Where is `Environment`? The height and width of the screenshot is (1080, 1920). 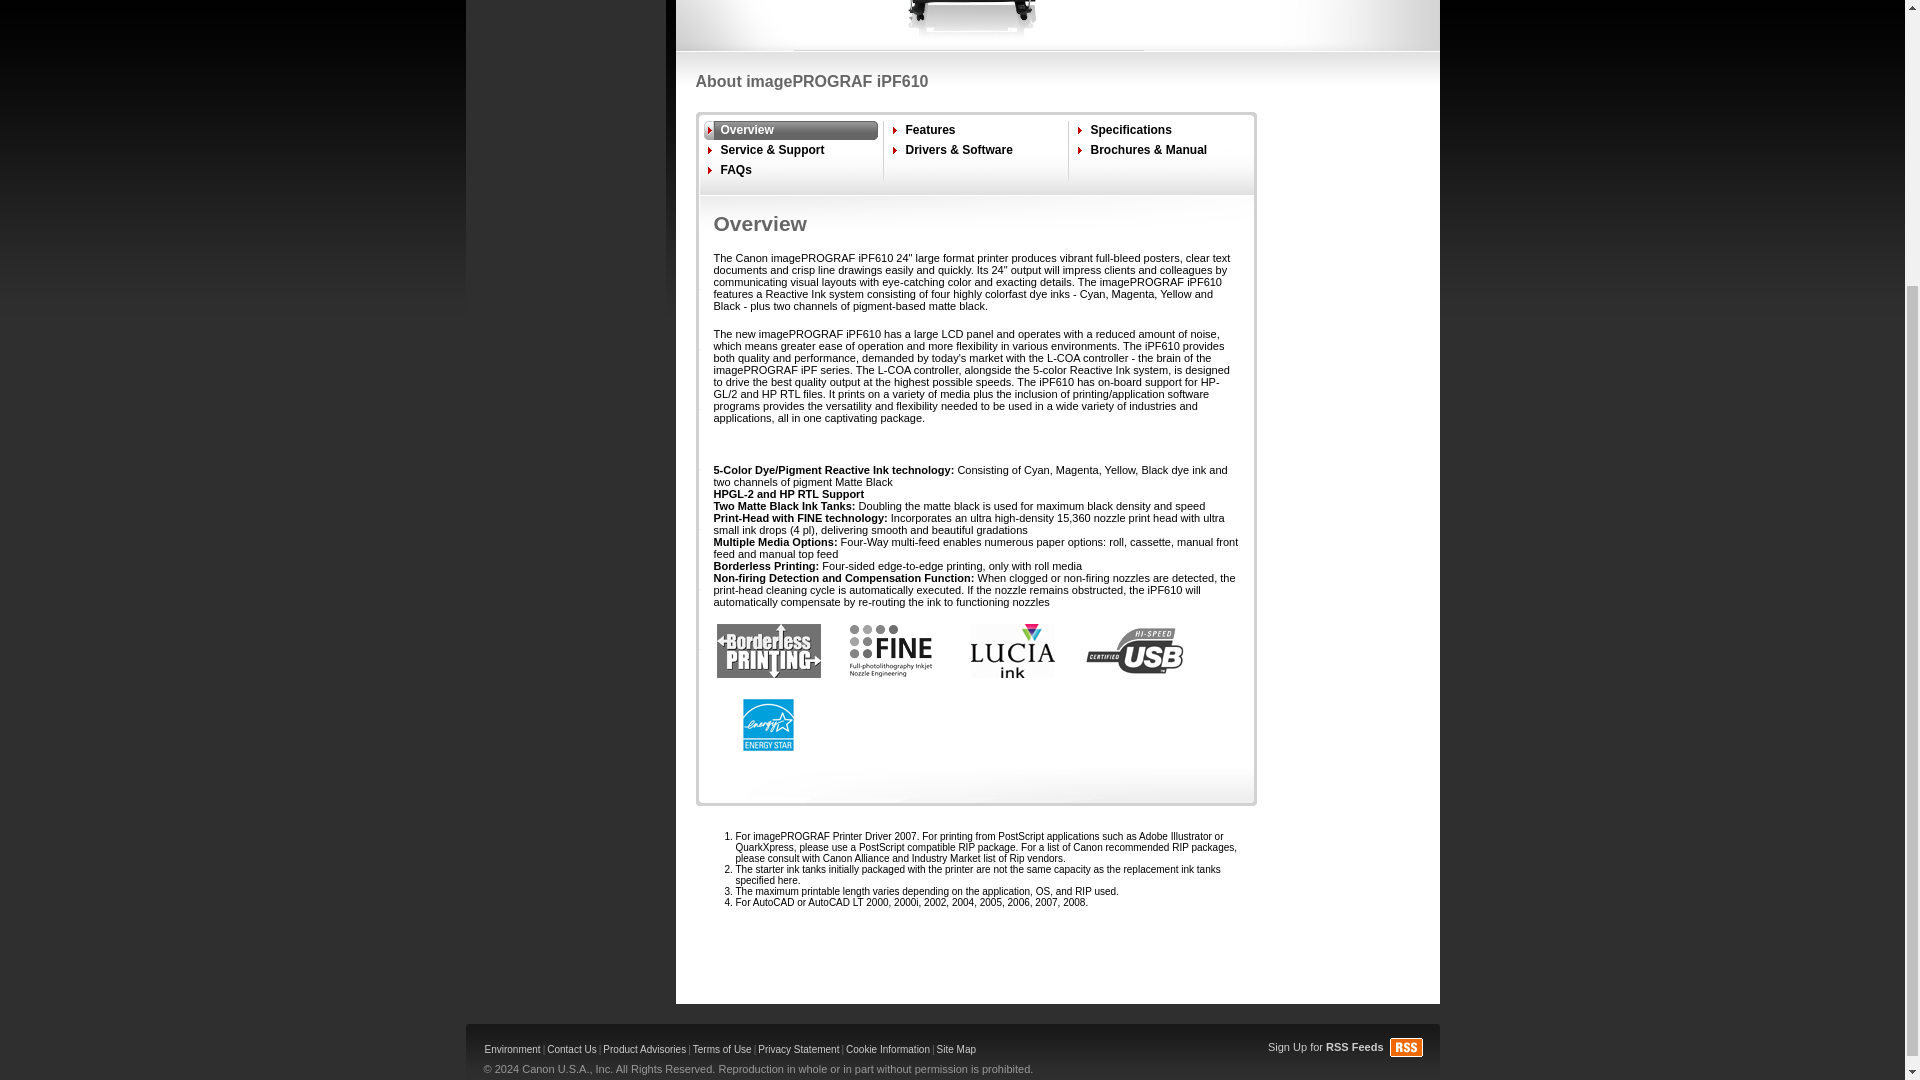 Environment is located at coordinates (511, 1048).